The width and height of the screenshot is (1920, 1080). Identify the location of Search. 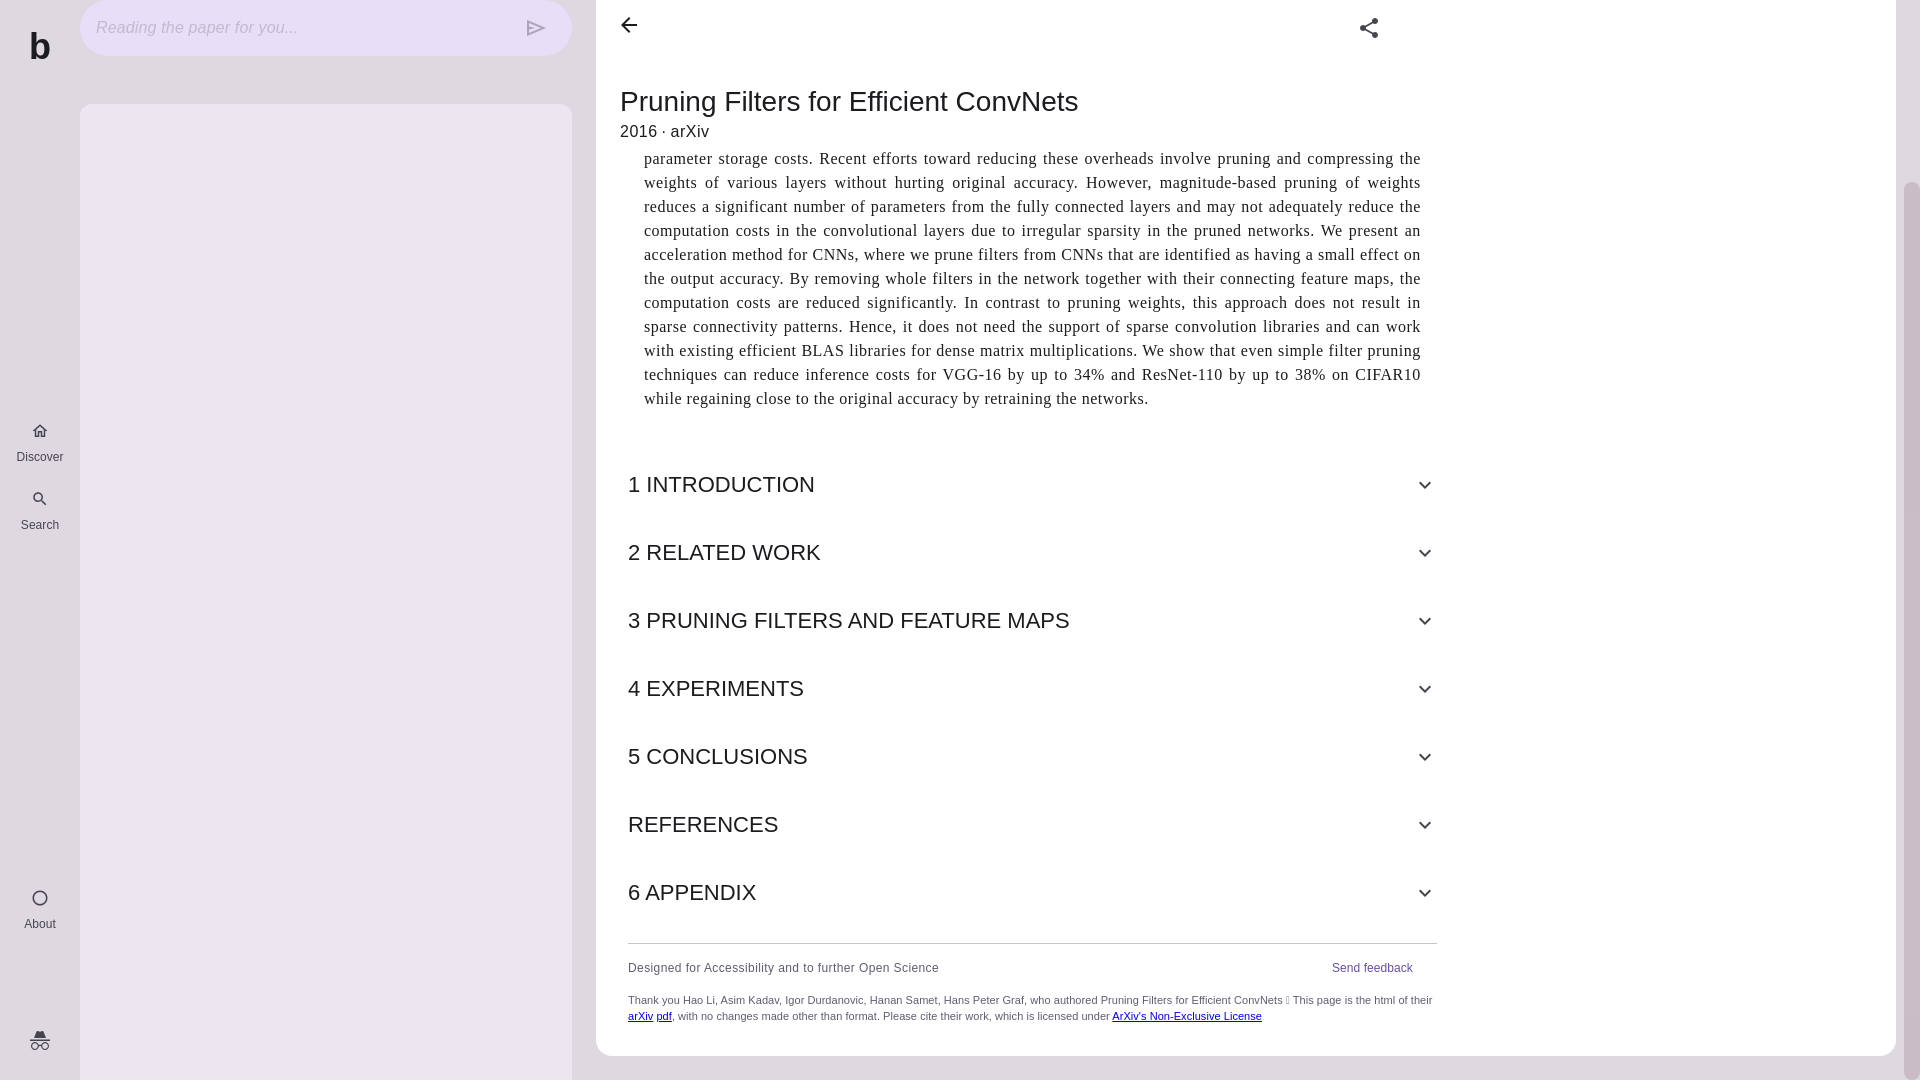
(39, 291).